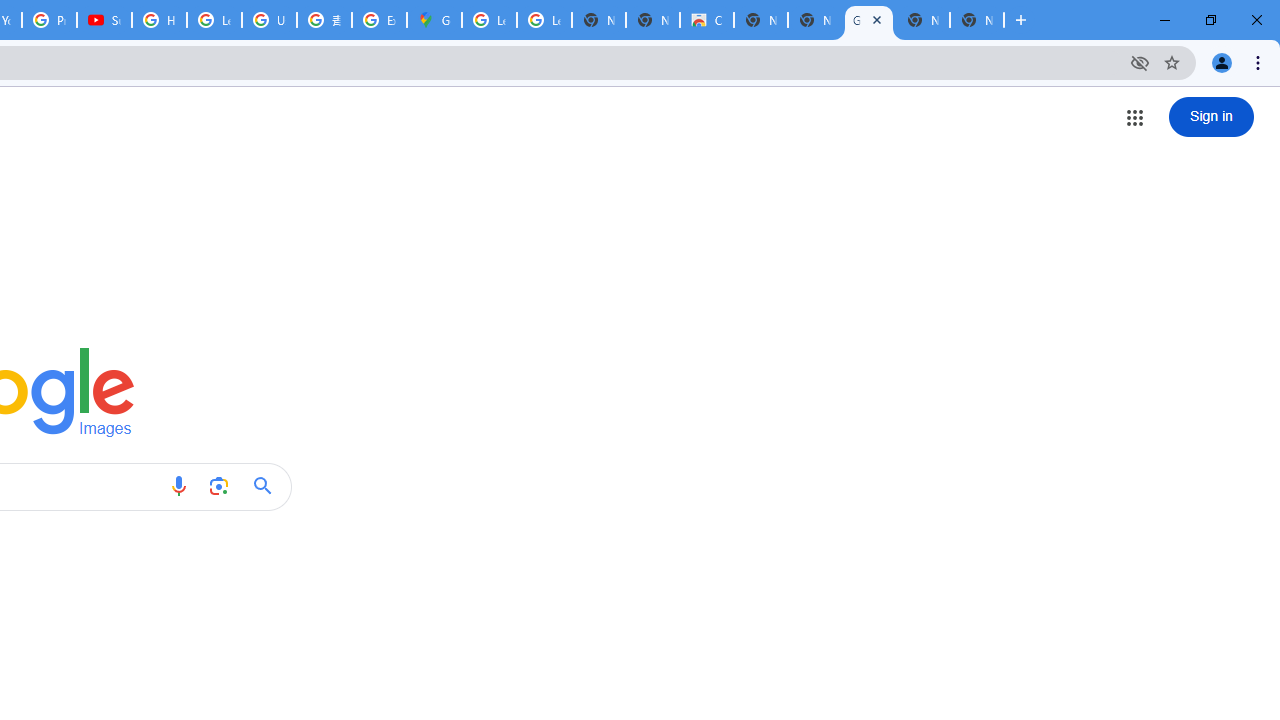 This screenshot has height=720, width=1280. Describe the element at coordinates (158, 20) in the screenshot. I see `How Chrome protects your passwords - Google Chrome Help` at that location.